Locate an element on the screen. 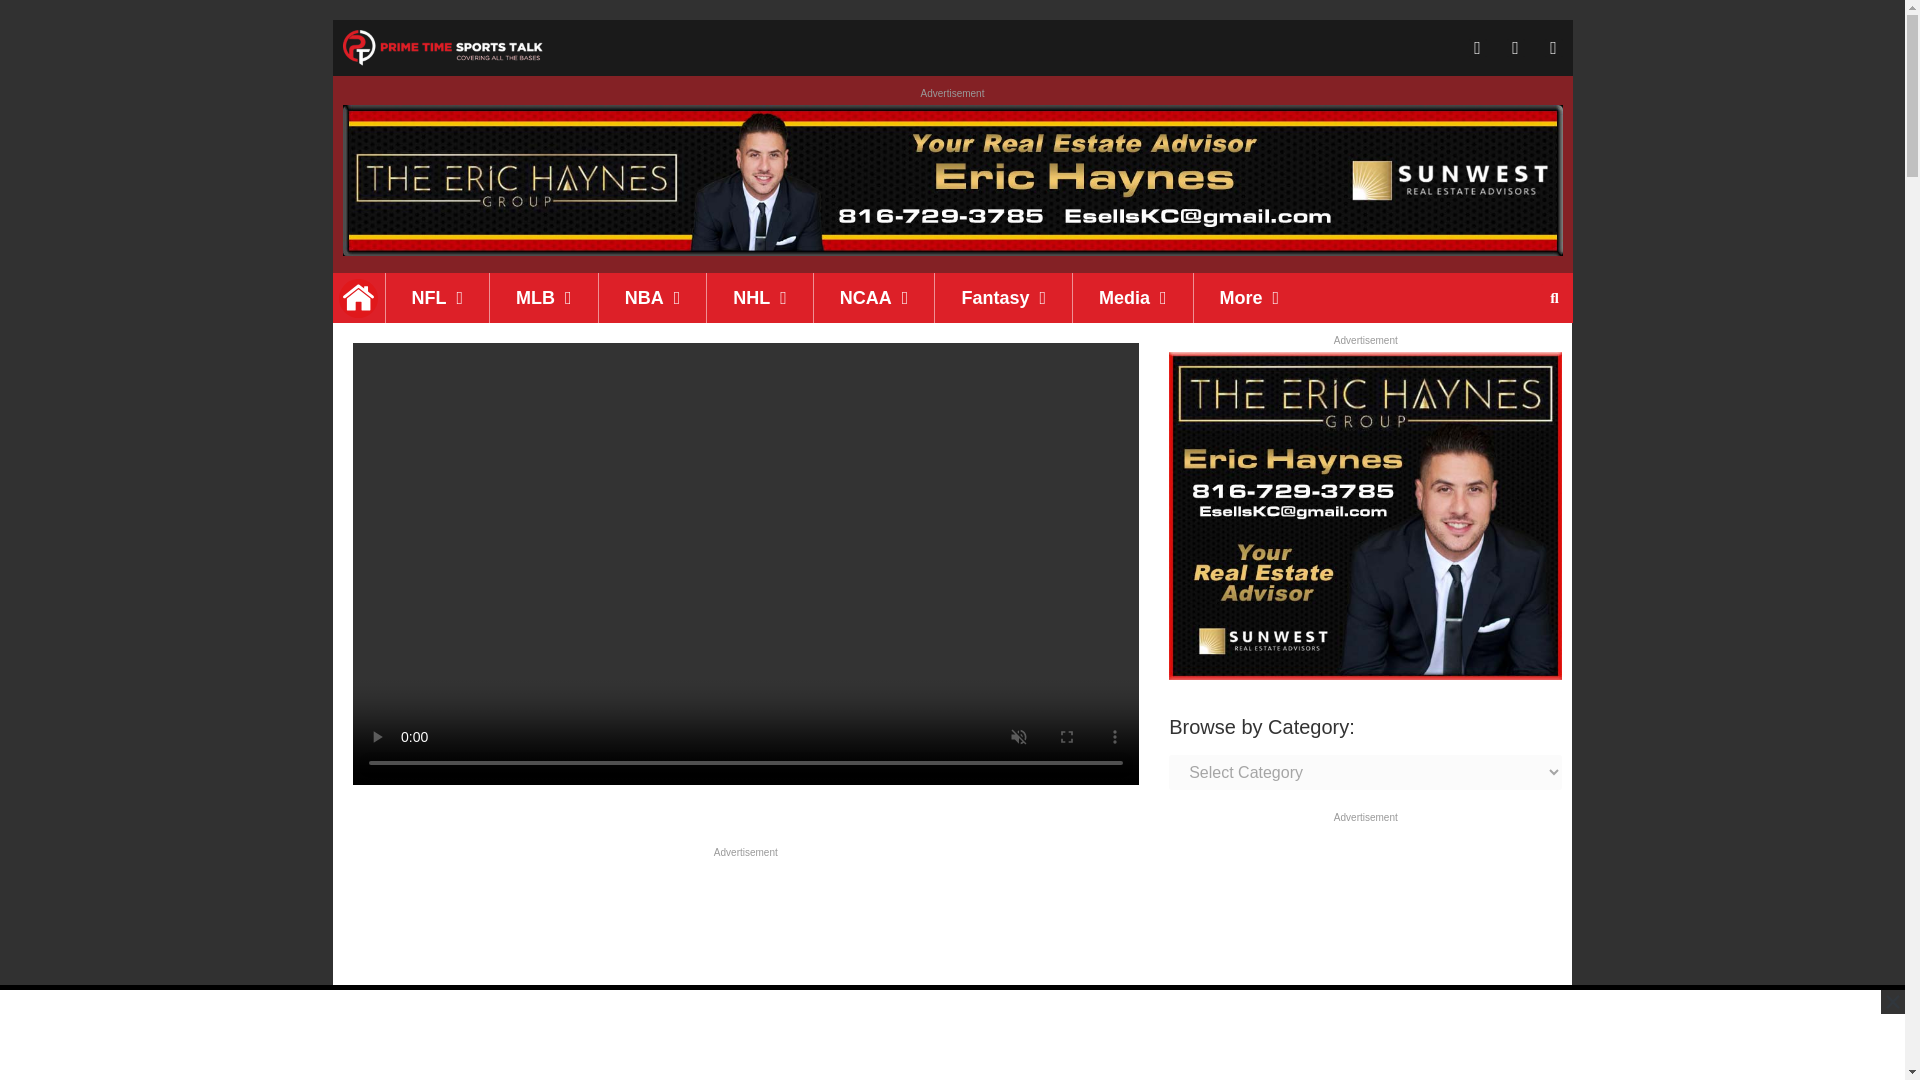 The width and height of the screenshot is (1920, 1080). 3rd party ad content is located at coordinates (1366, 954).